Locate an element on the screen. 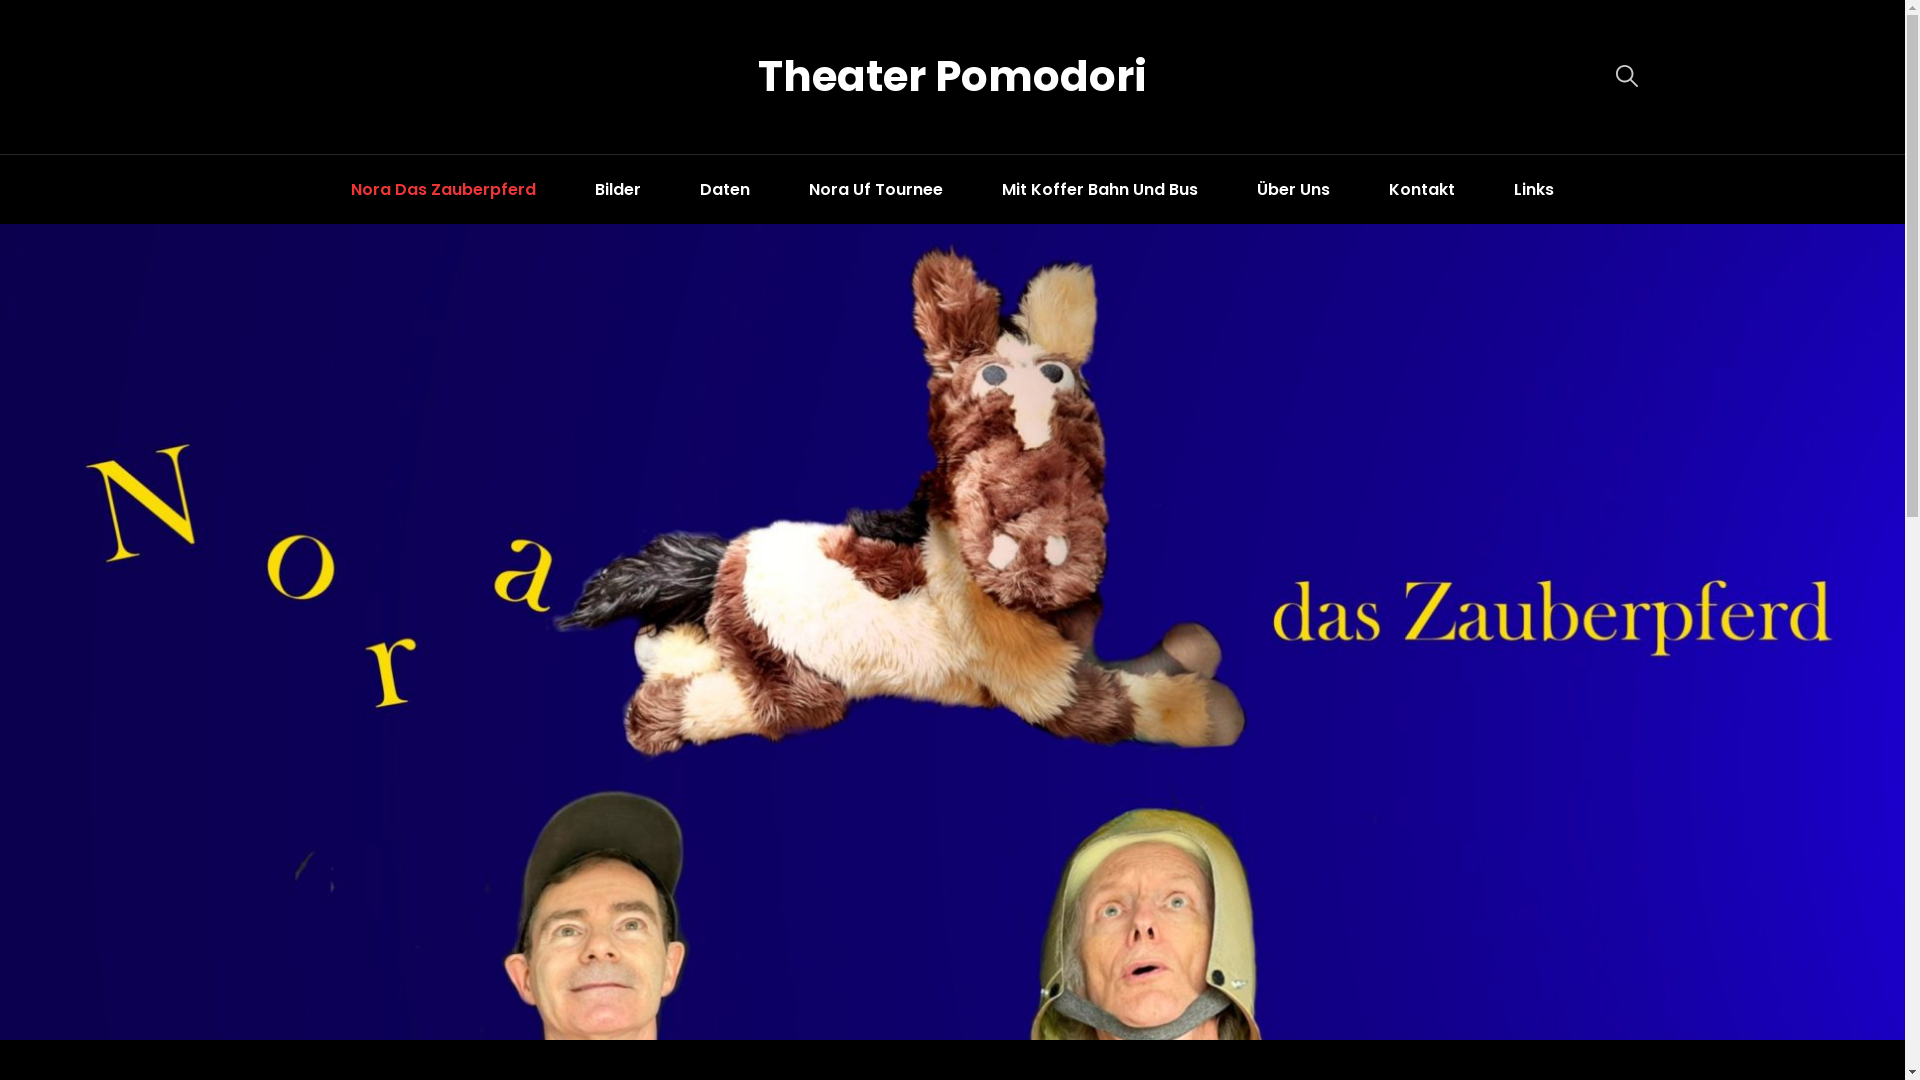  Kontakt is located at coordinates (1422, 190).